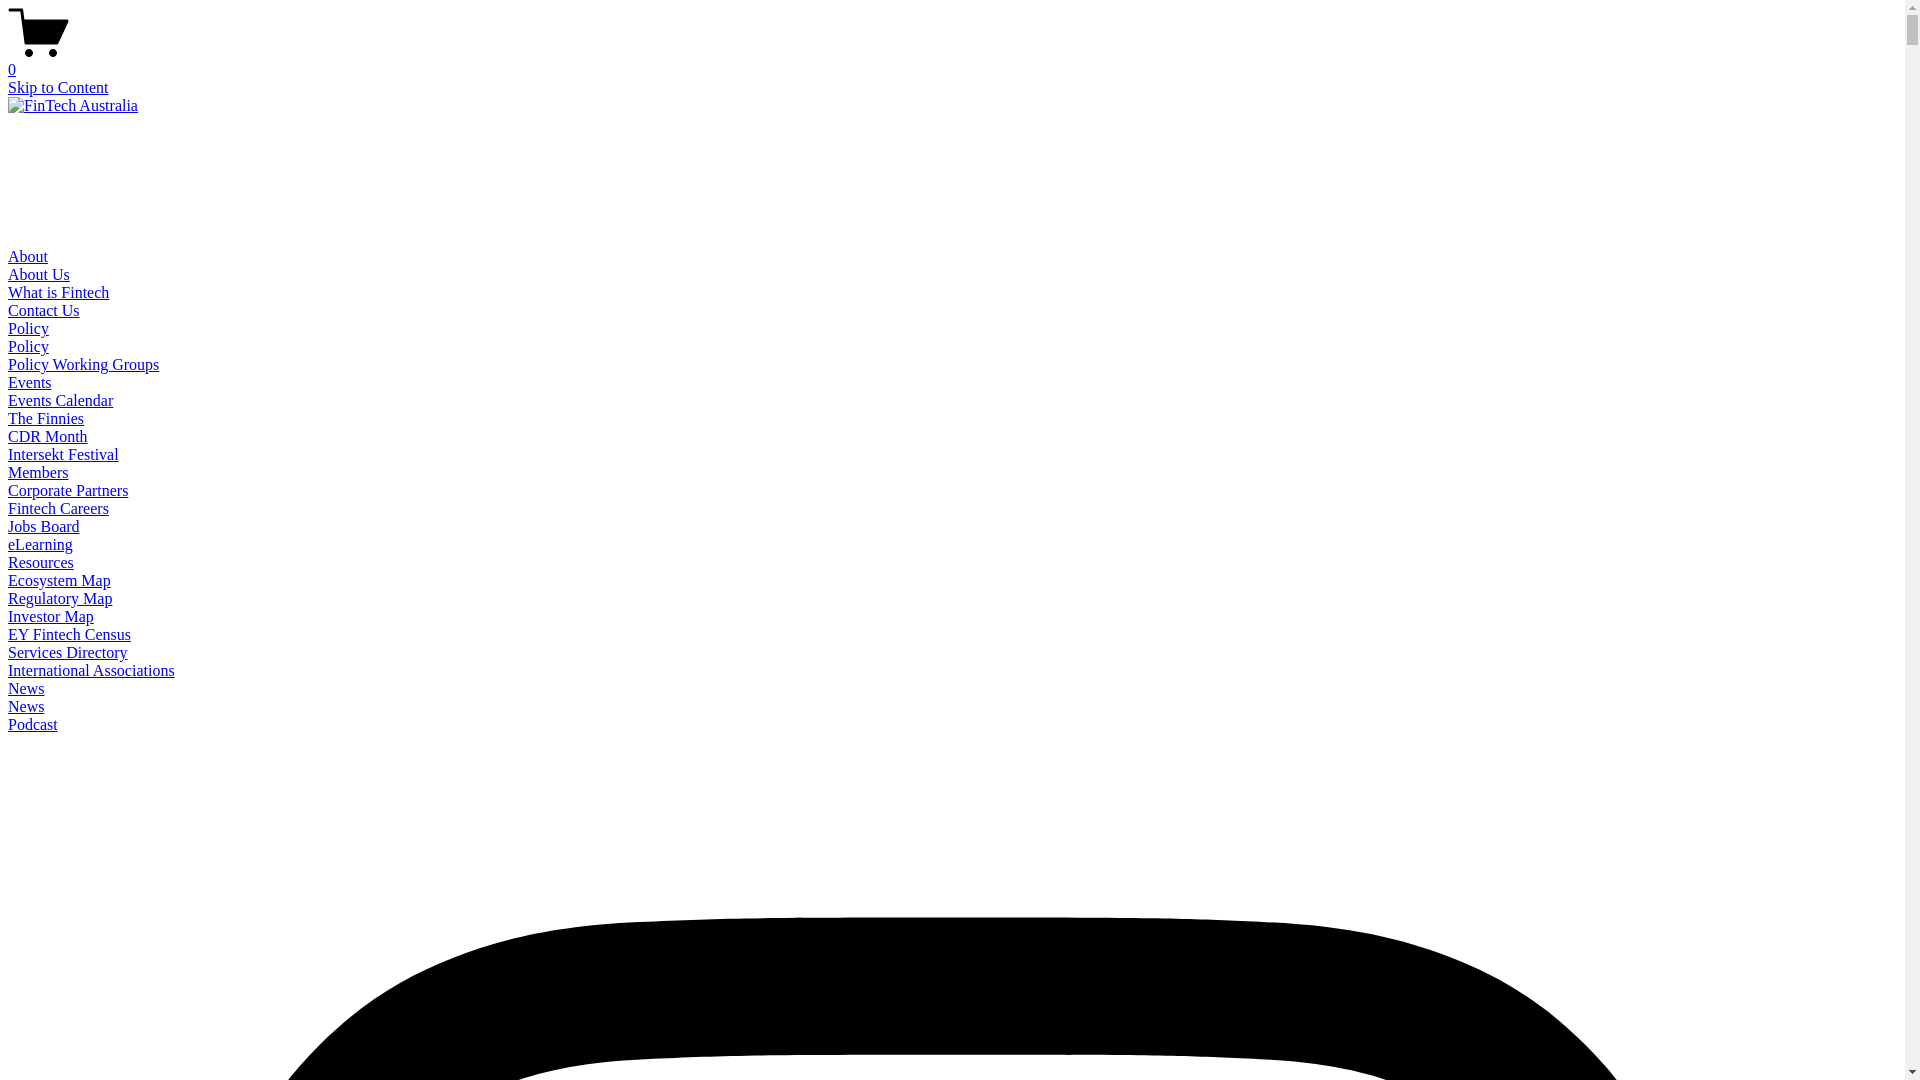 The height and width of the screenshot is (1080, 1920). What do you see at coordinates (44, 310) in the screenshot?
I see `Contact Us` at bounding box center [44, 310].